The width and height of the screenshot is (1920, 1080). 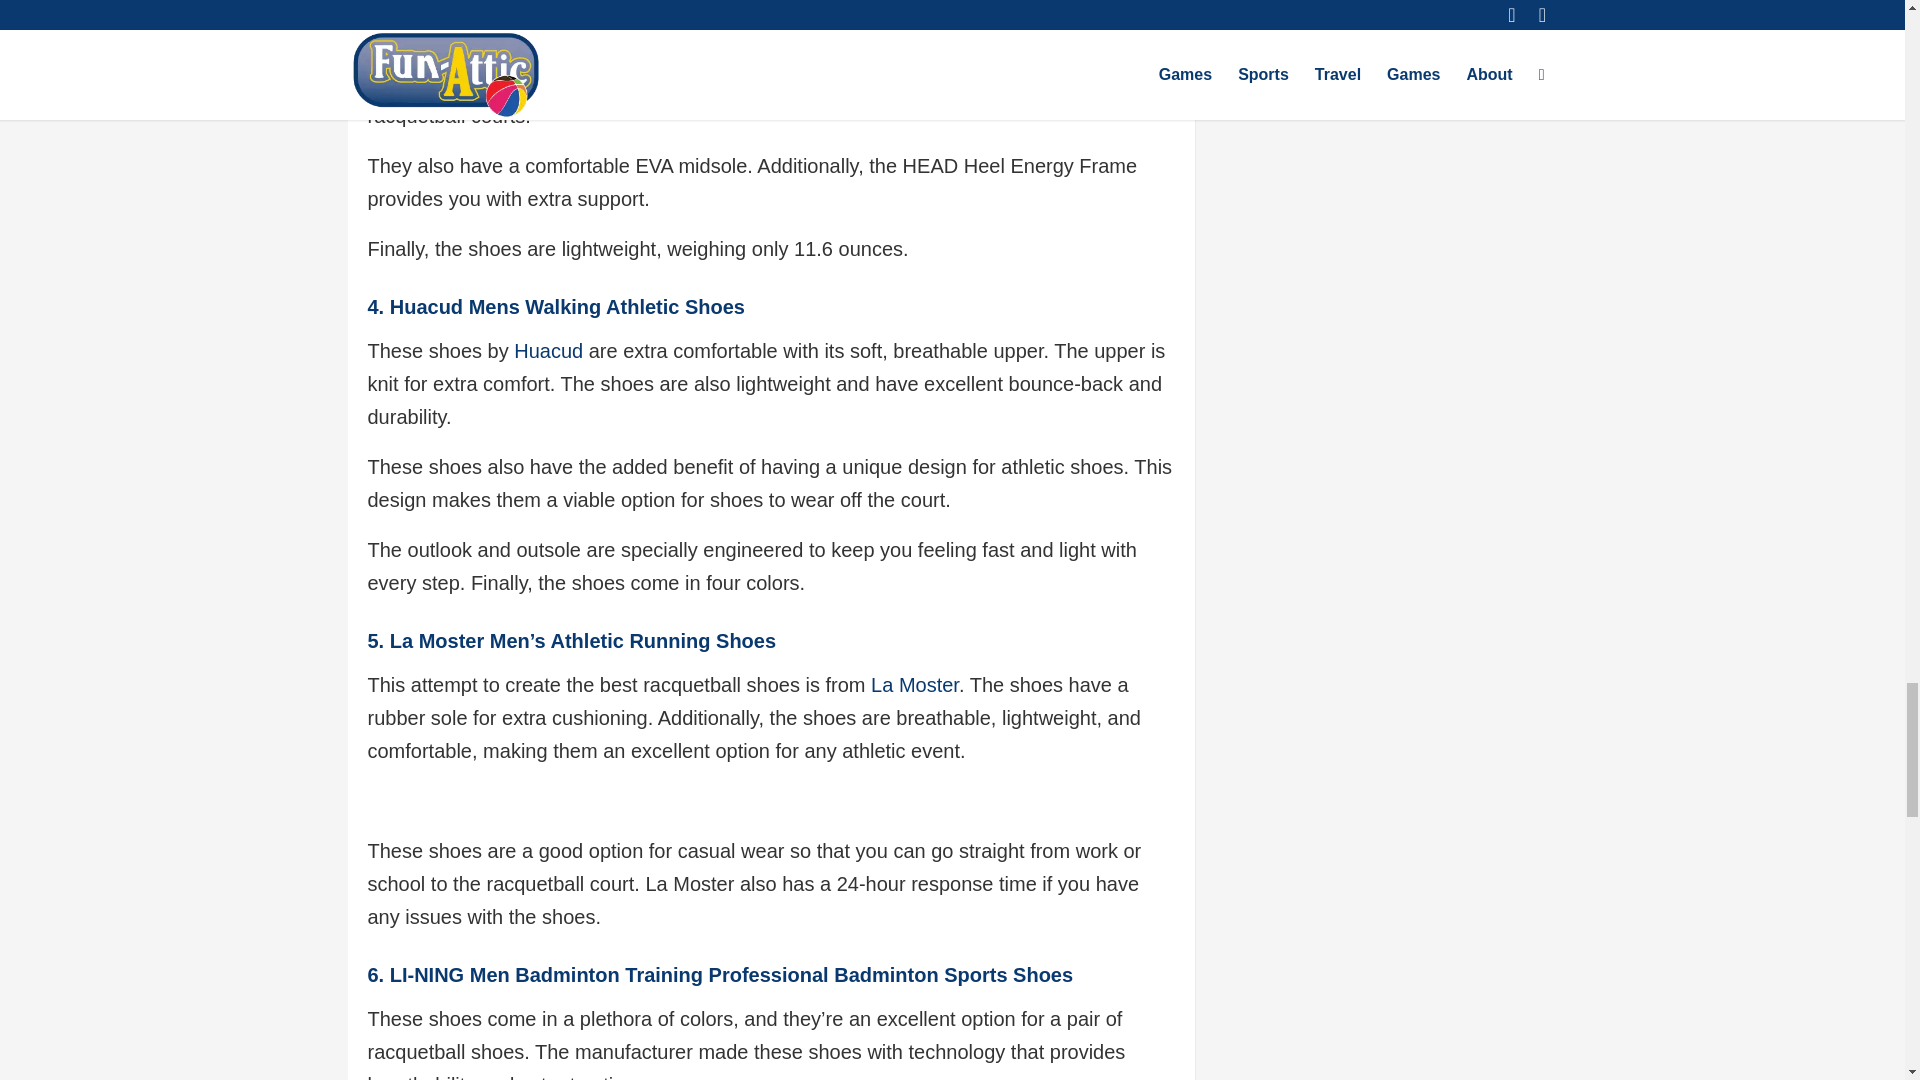 What do you see at coordinates (444, 49) in the screenshot?
I see `attempt` at bounding box center [444, 49].